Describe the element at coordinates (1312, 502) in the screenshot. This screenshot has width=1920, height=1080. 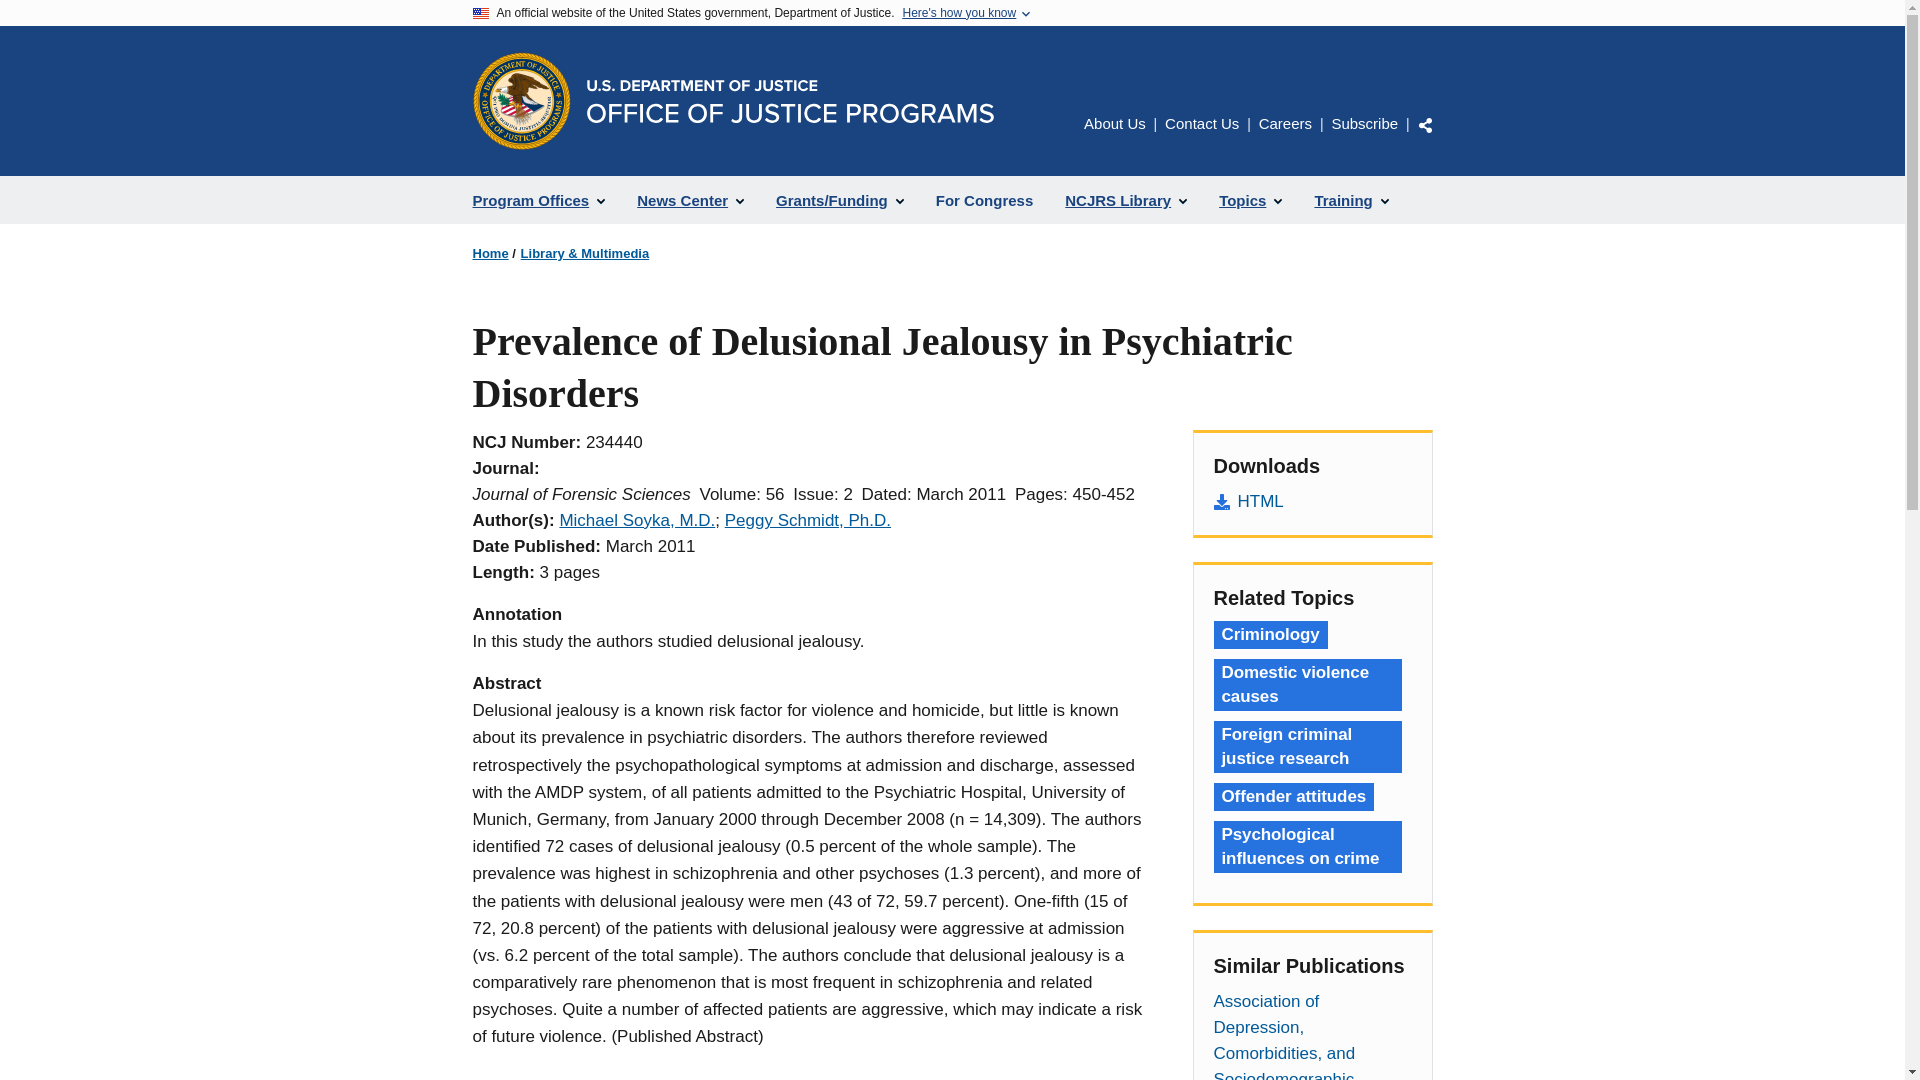
I see `HTML` at that location.